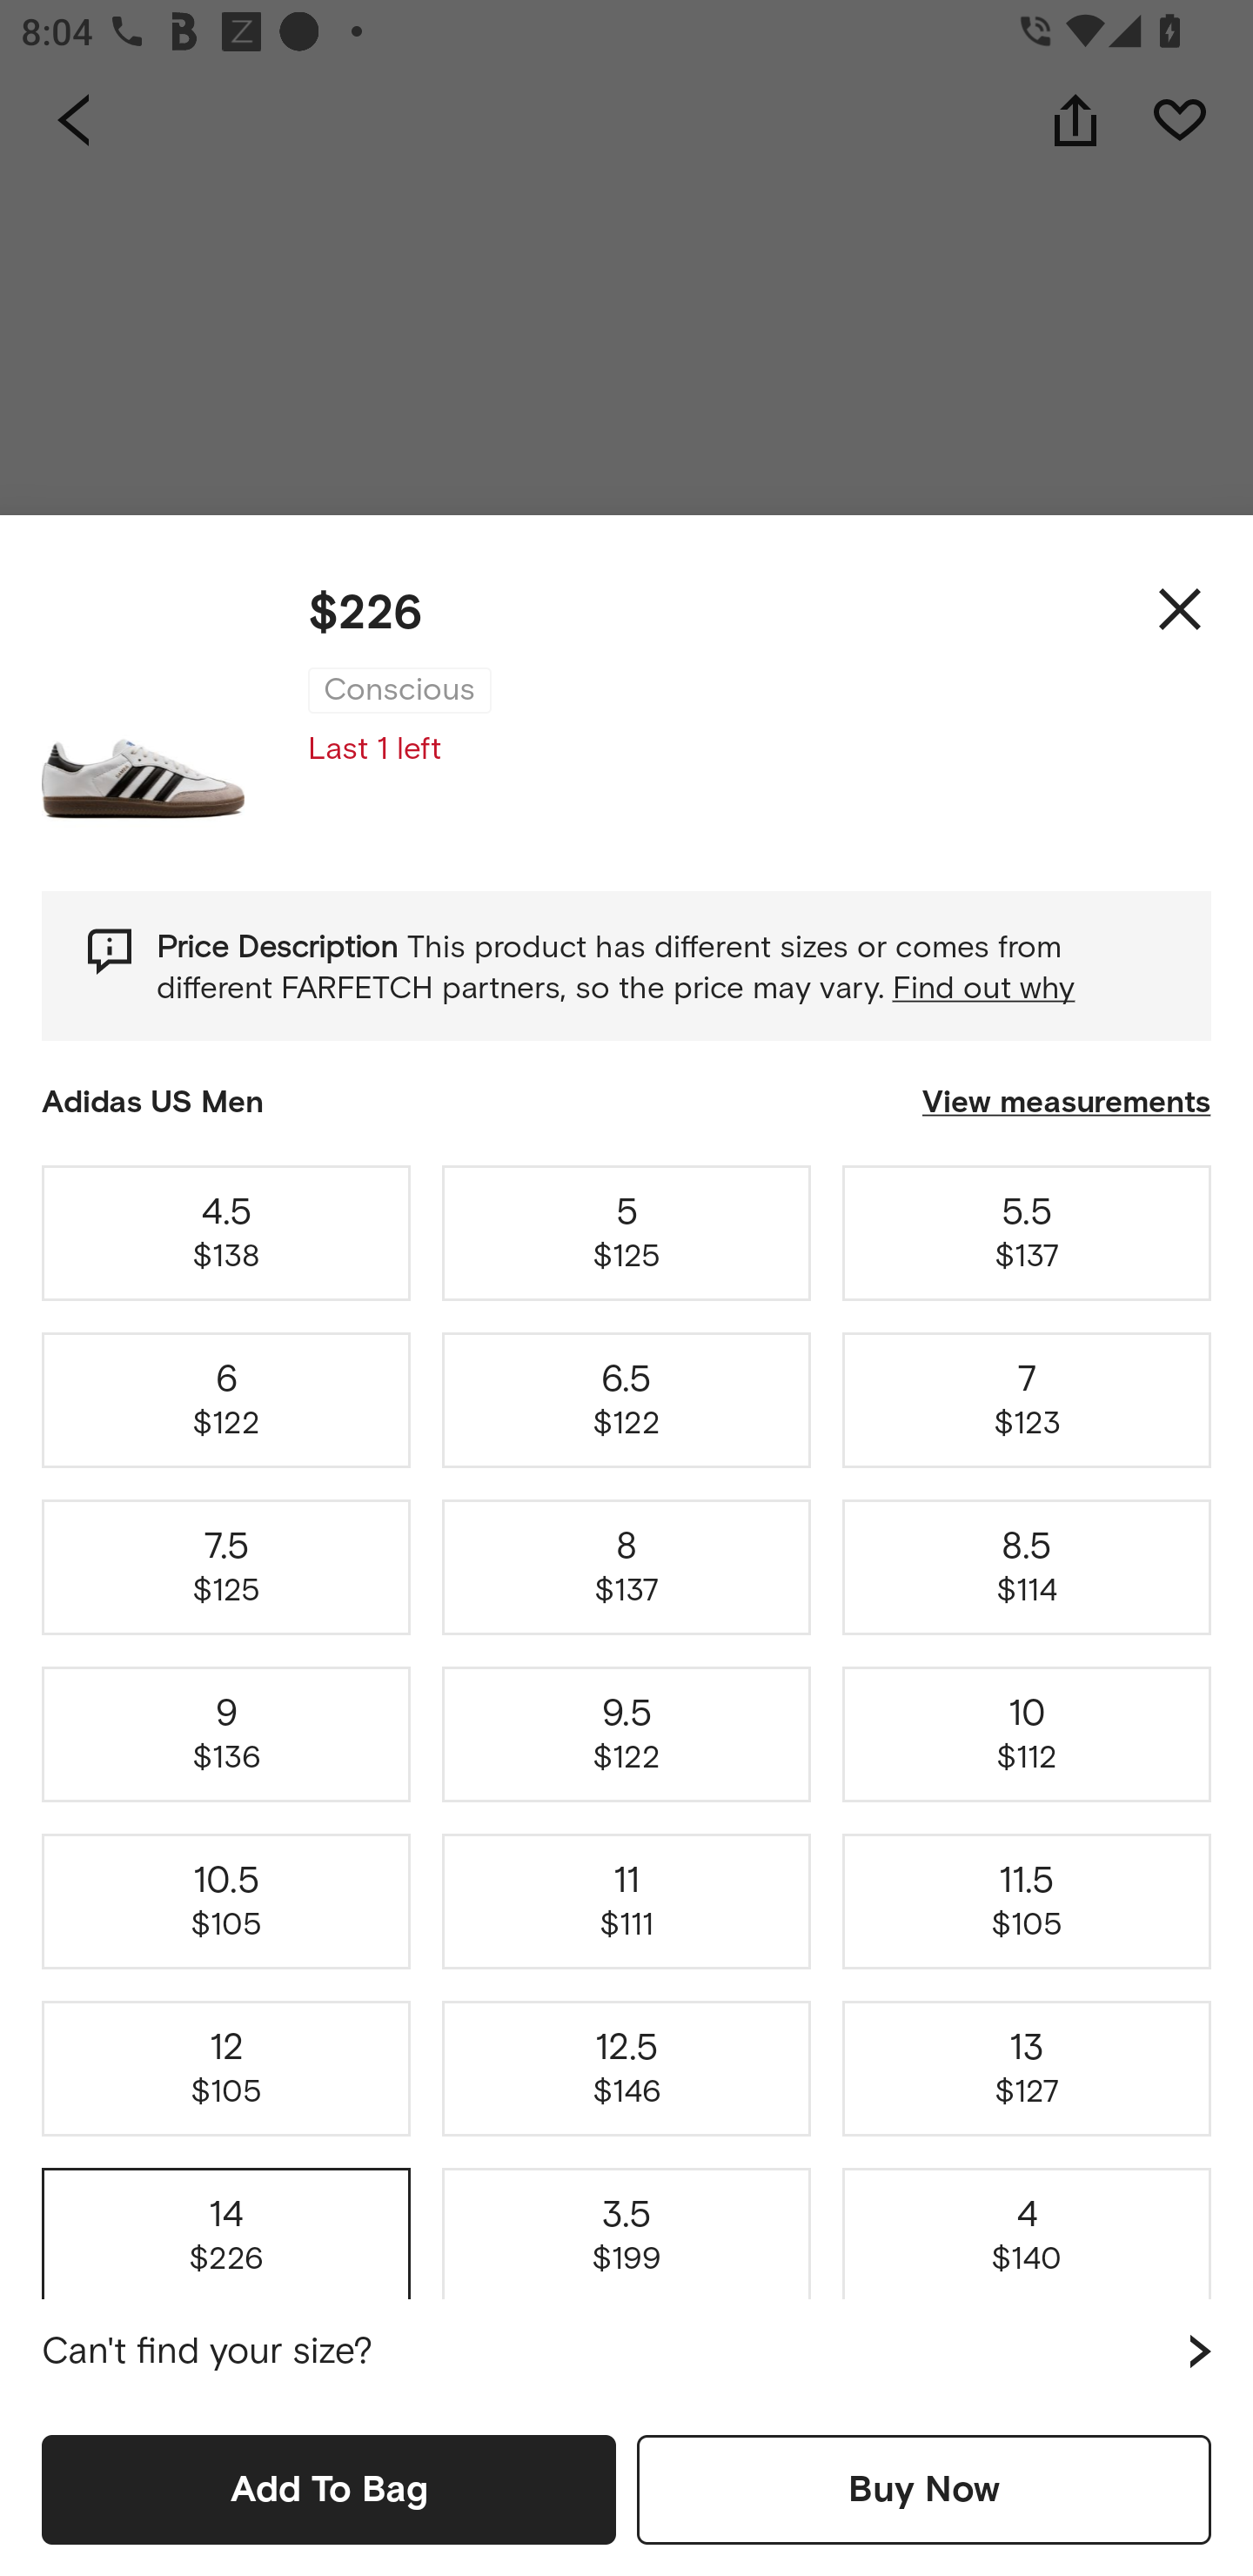 This screenshot has height=2576, width=1253. What do you see at coordinates (1027, 1399) in the screenshot?
I see `7 $123` at bounding box center [1027, 1399].